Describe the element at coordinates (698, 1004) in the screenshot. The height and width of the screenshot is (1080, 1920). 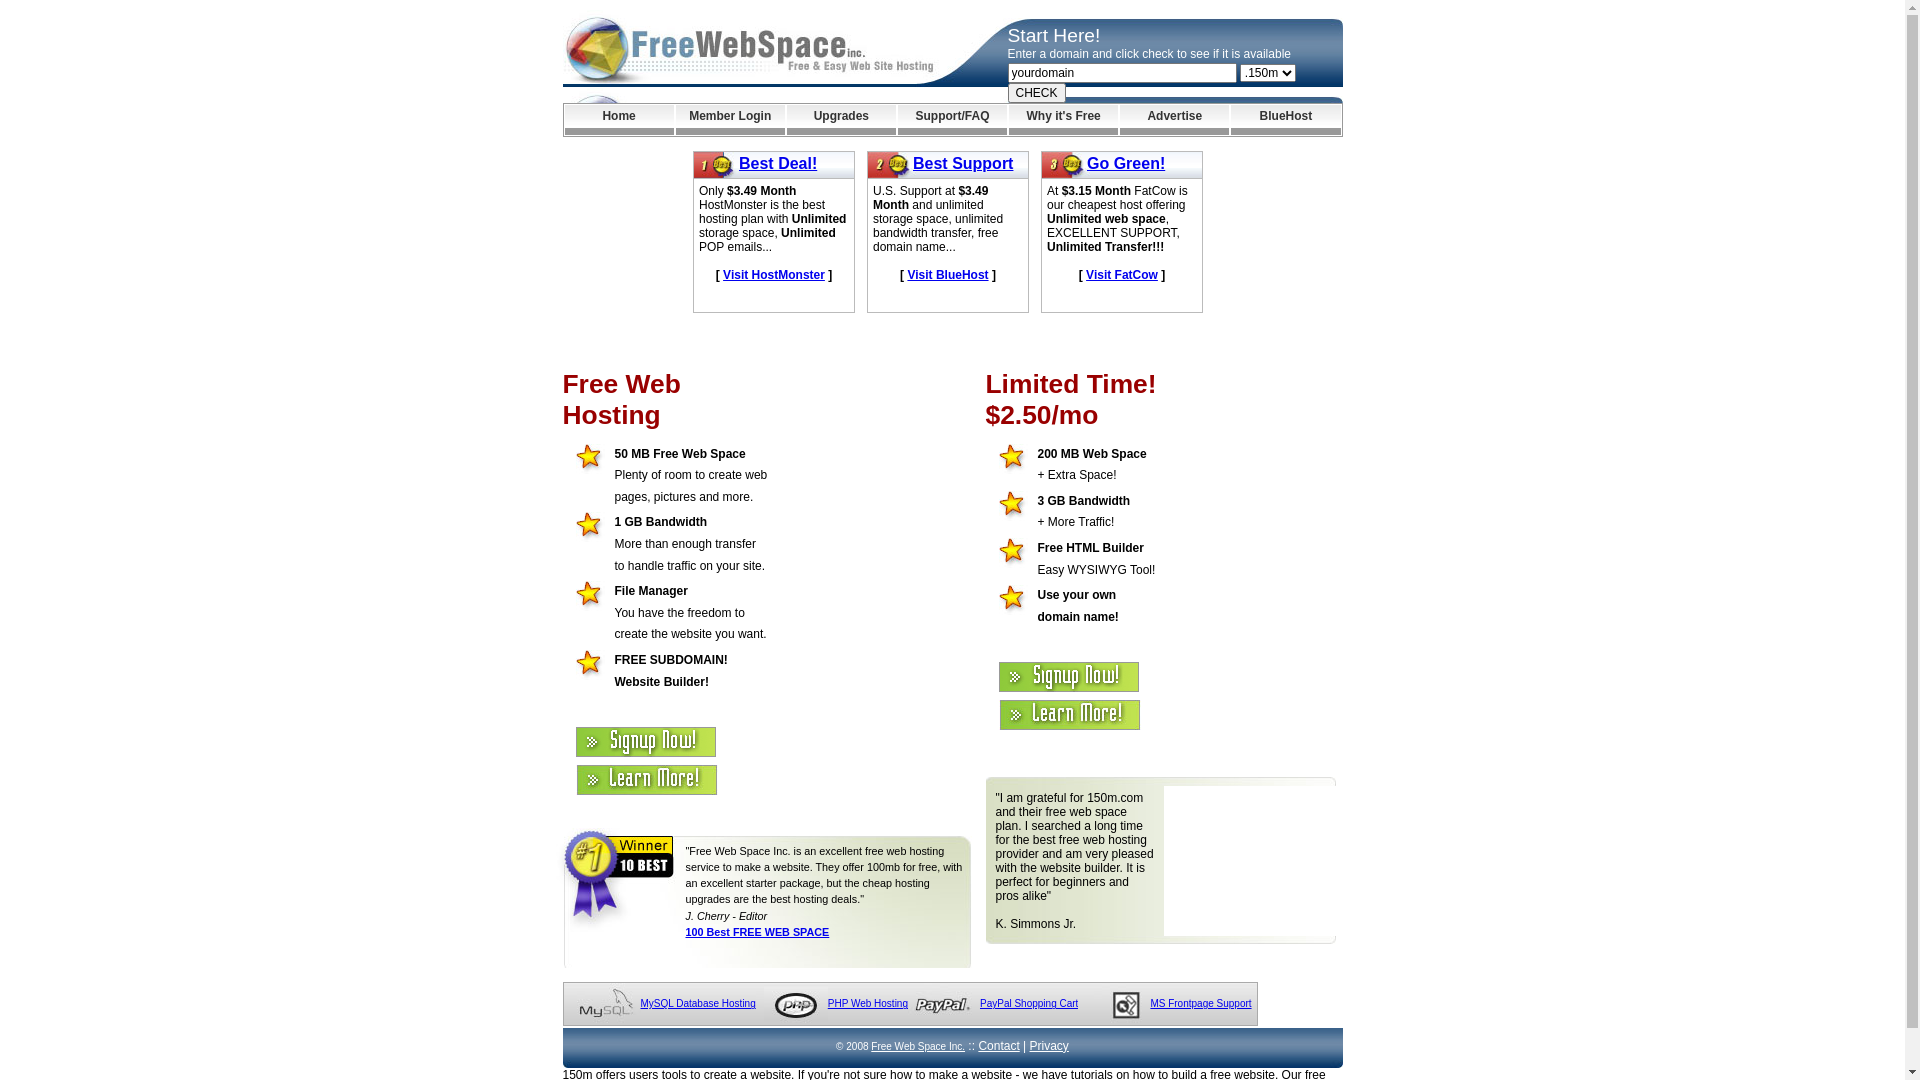
I see `MySQL Database Hosting` at that location.